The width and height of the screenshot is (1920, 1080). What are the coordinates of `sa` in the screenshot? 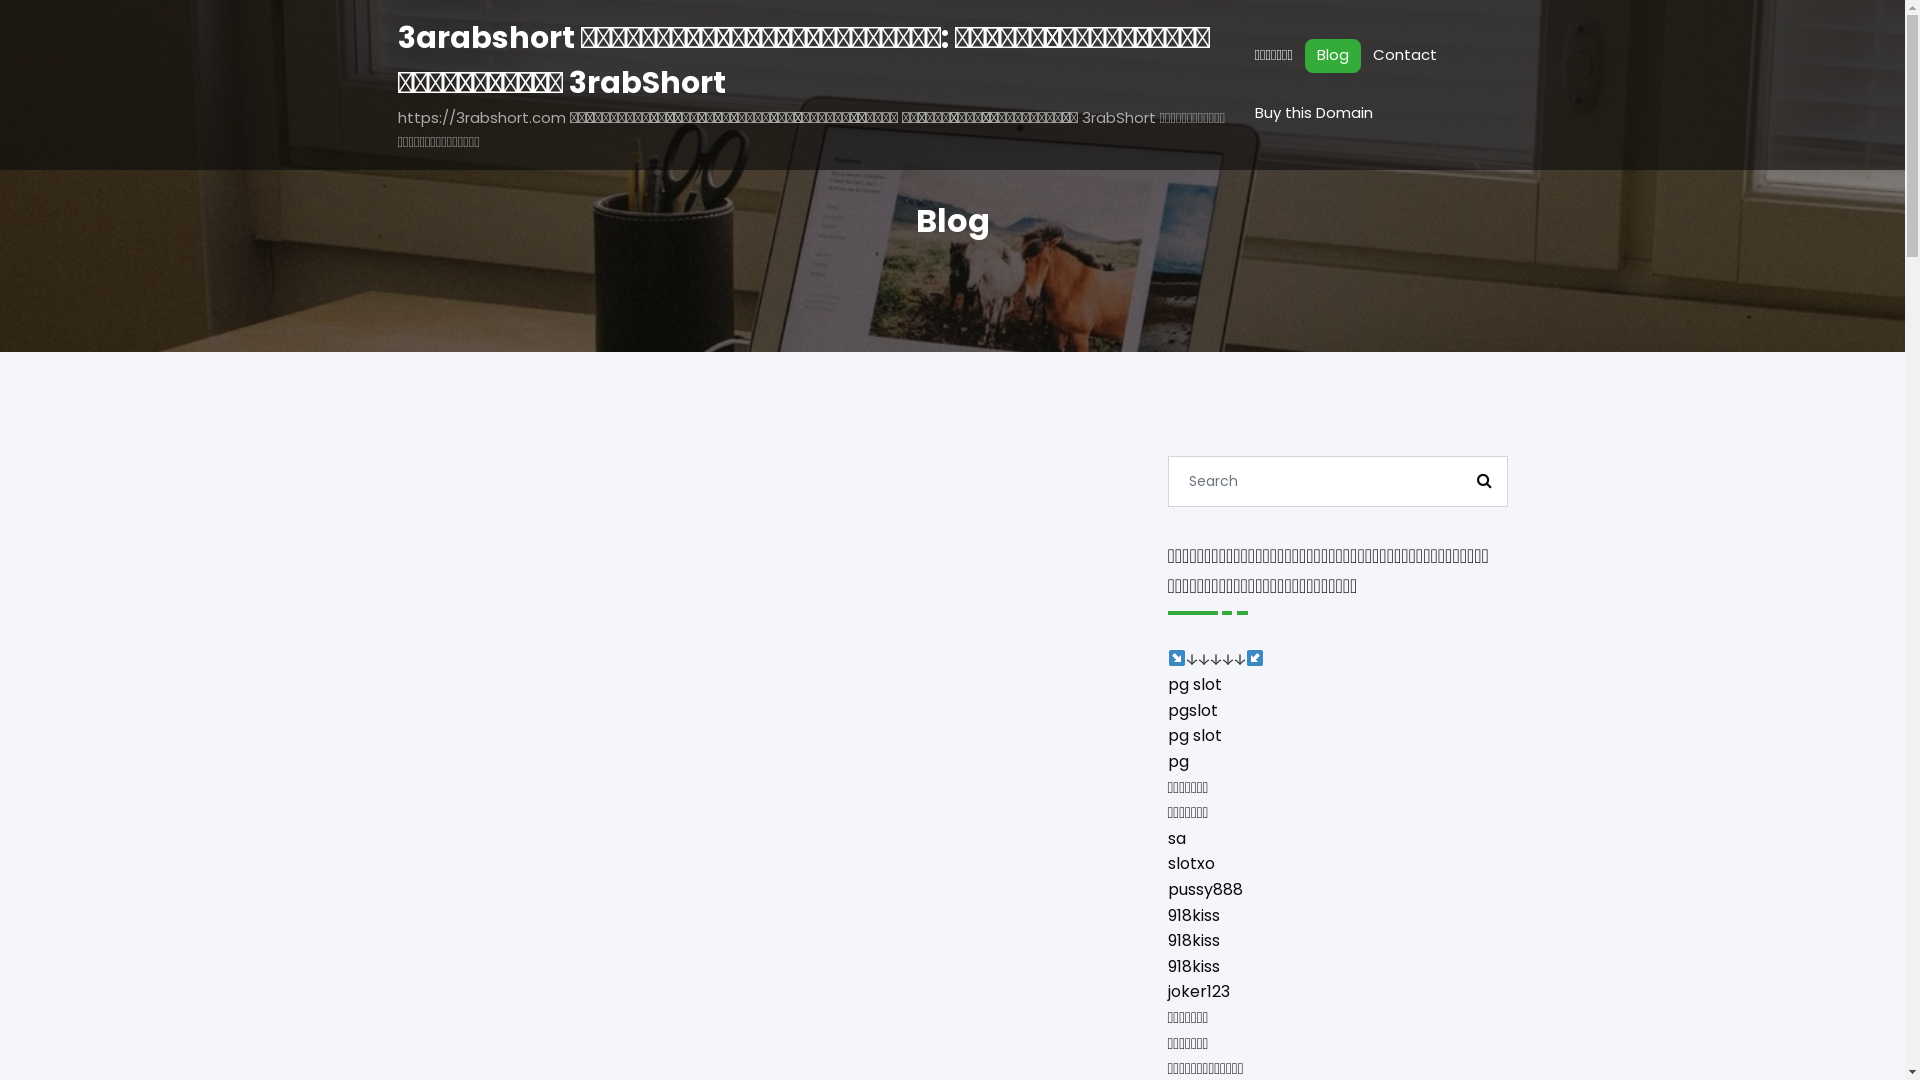 It's located at (1177, 838).